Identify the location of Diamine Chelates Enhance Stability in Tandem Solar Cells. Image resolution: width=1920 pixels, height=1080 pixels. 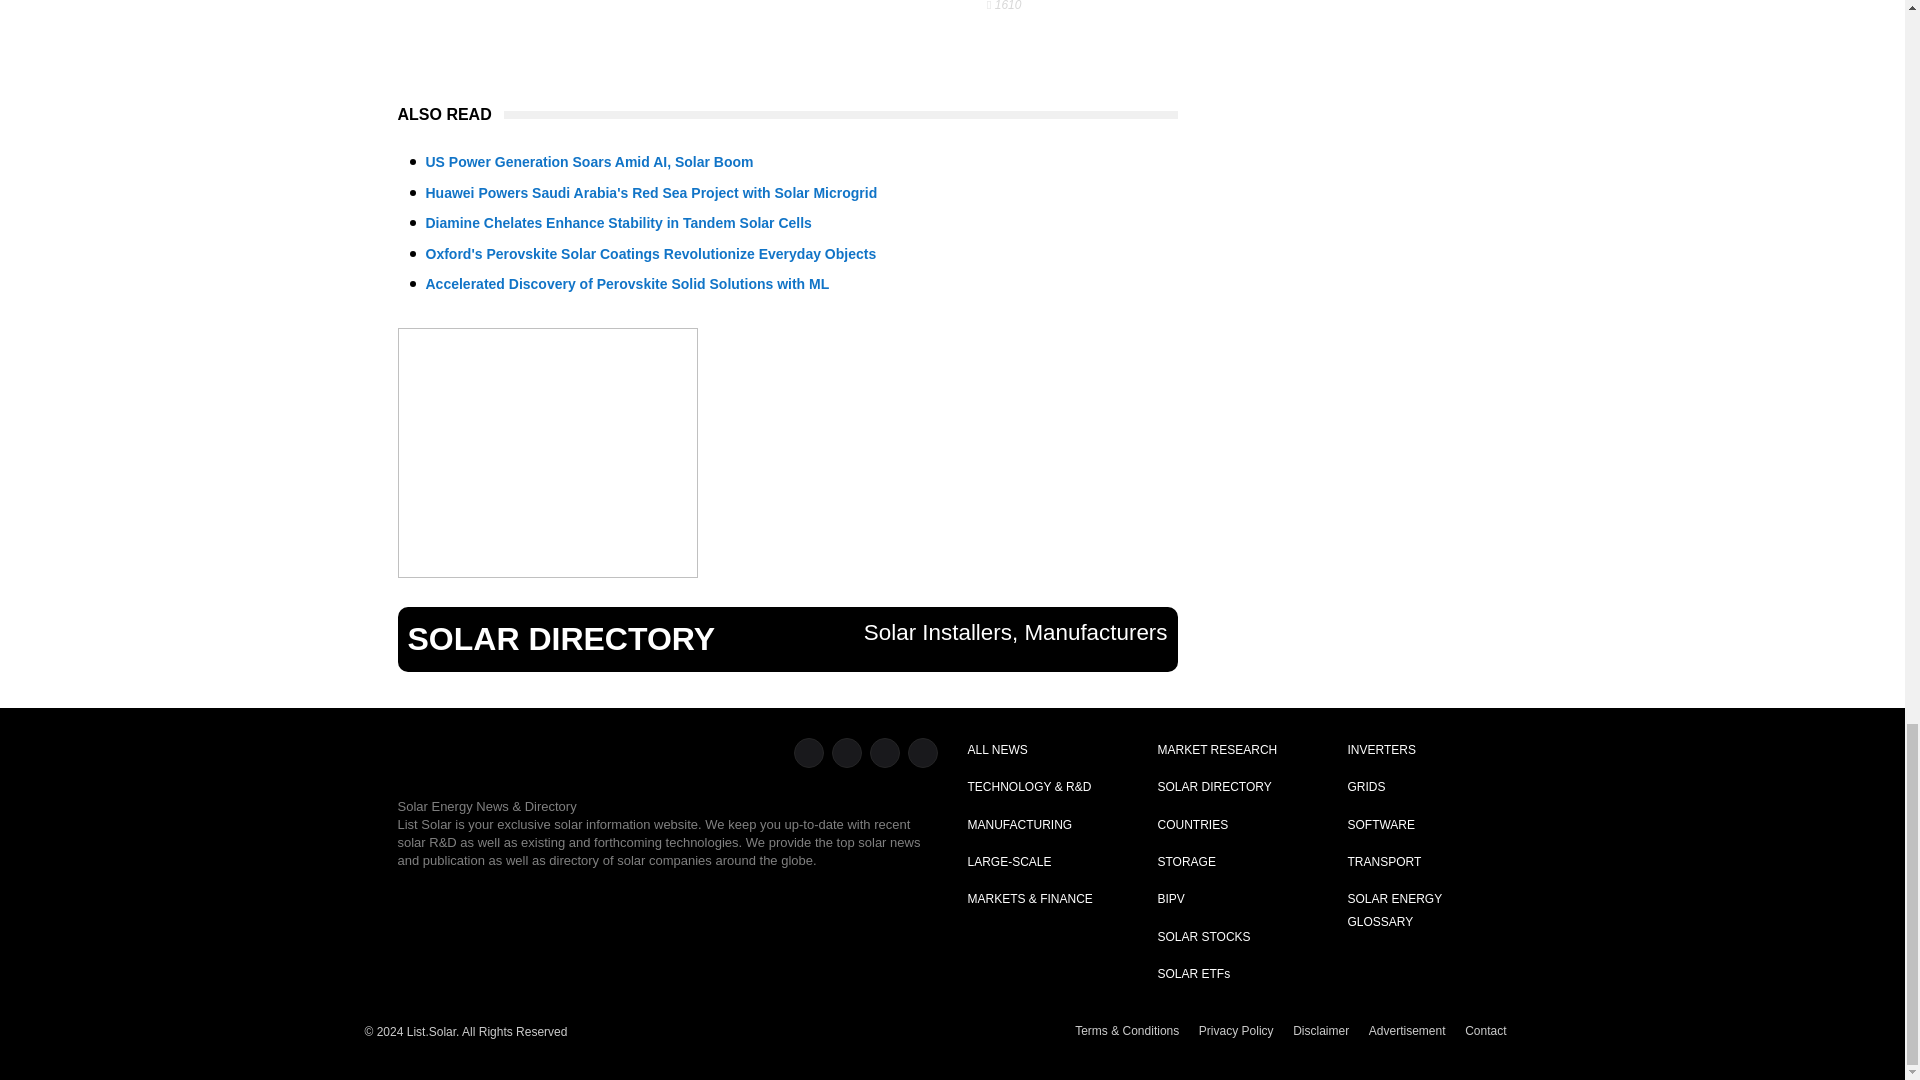
(619, 222).